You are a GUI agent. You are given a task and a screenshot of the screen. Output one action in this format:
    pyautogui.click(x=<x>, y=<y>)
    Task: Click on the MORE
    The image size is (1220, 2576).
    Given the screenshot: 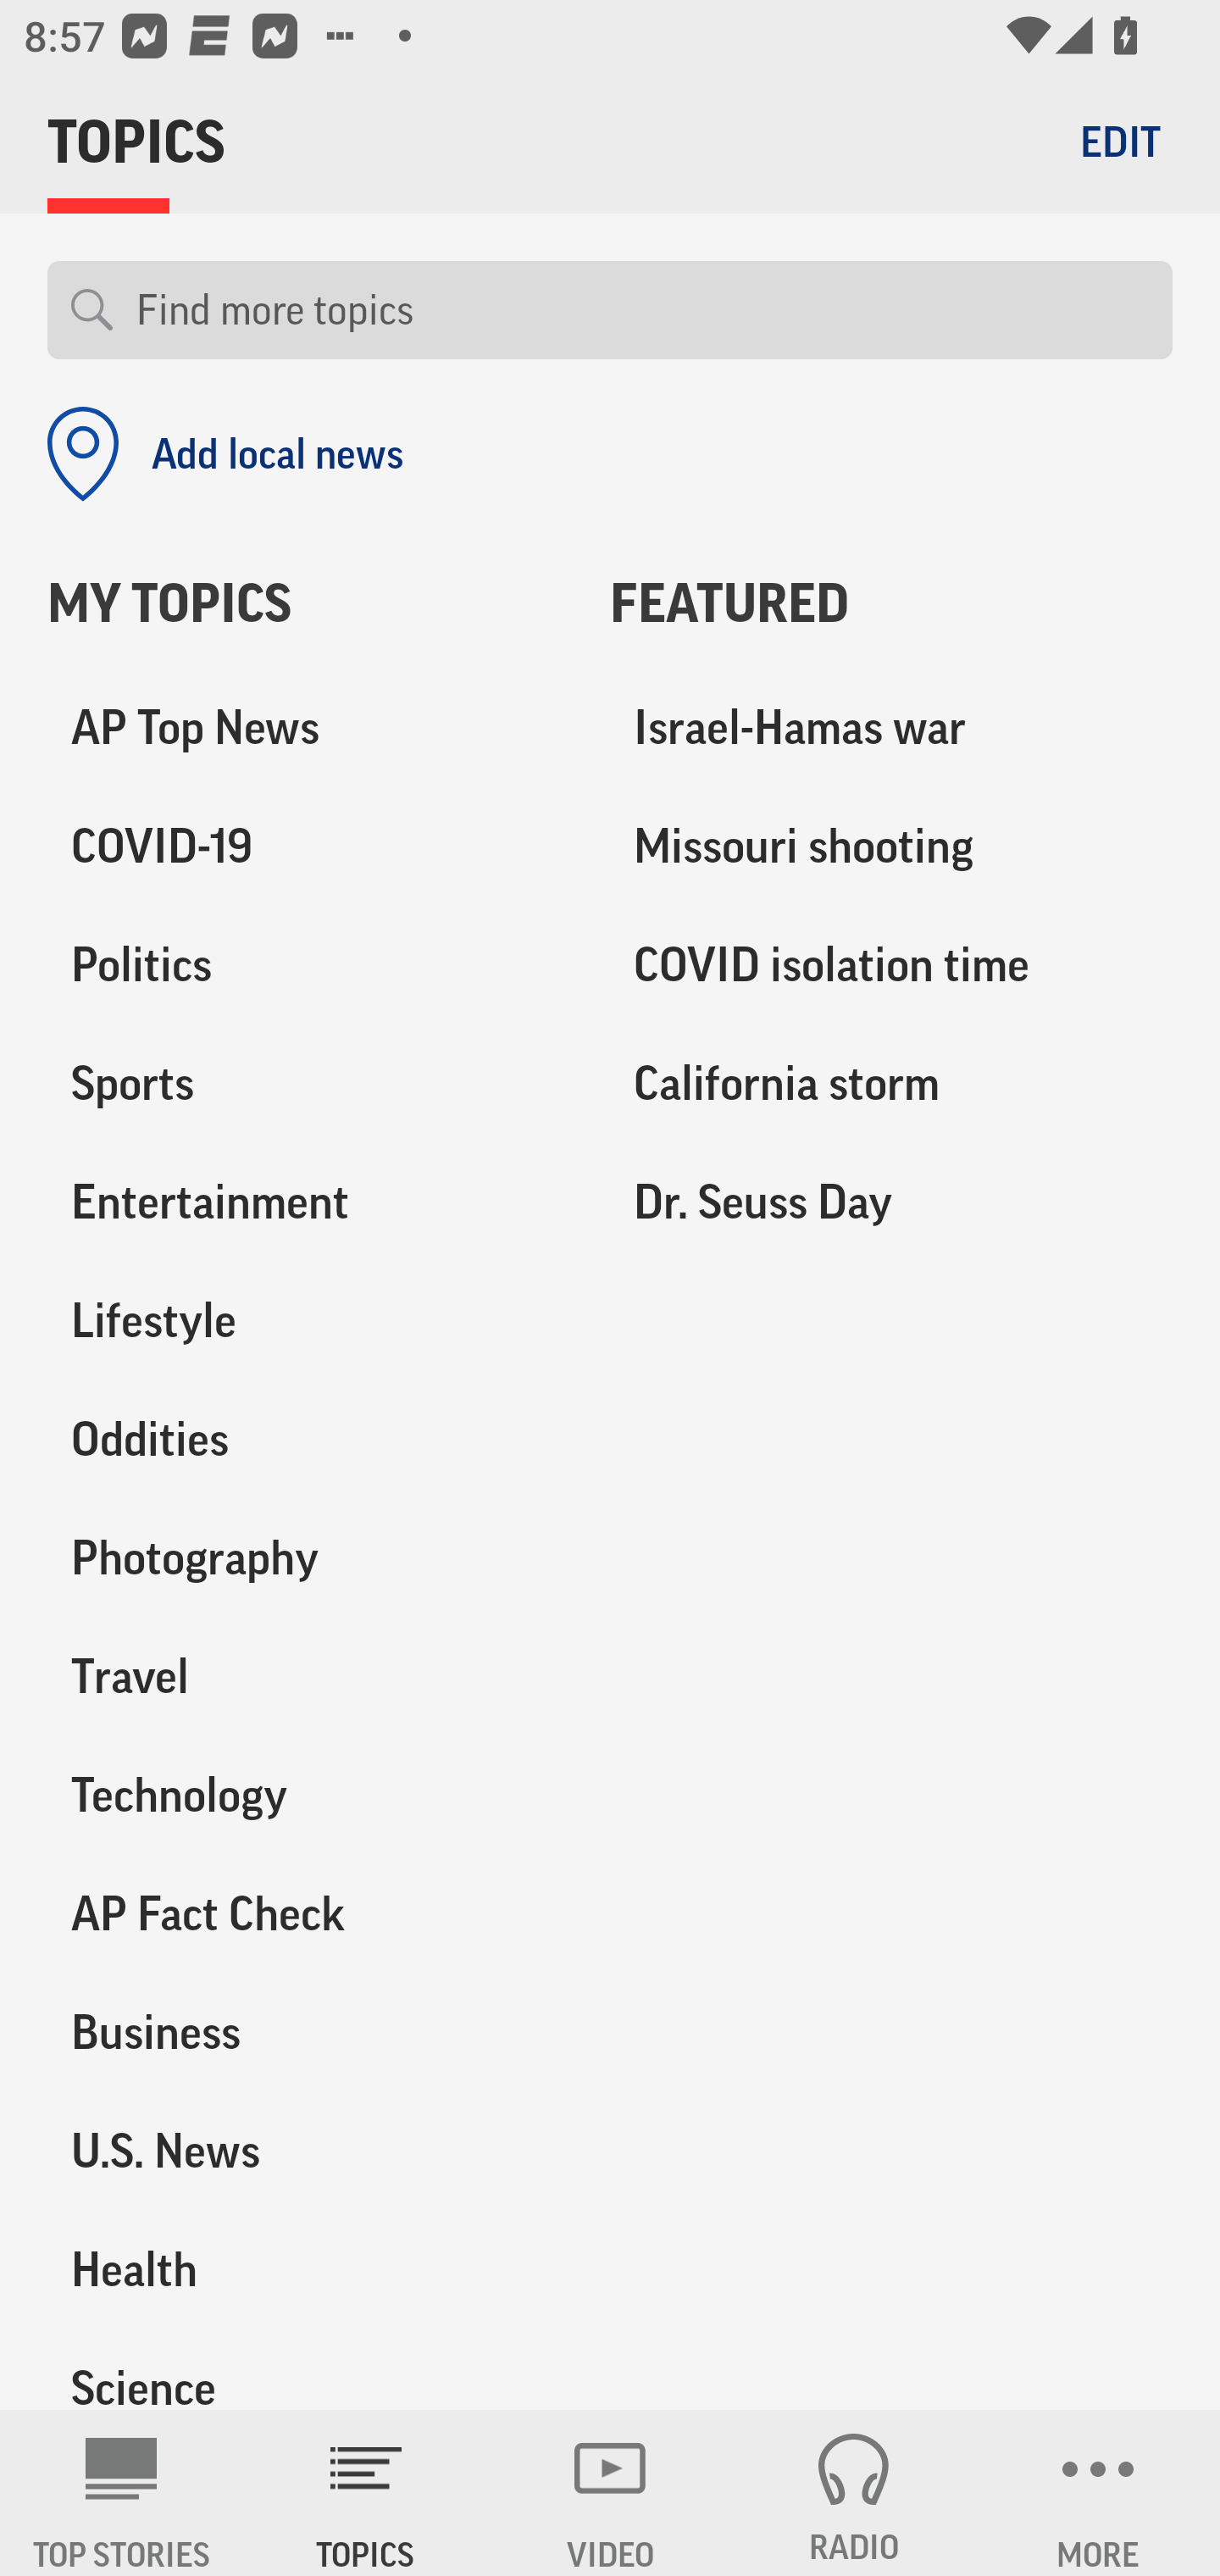 What is the action you would take?
    pyautogui.click(x=1098, y=2493)
    